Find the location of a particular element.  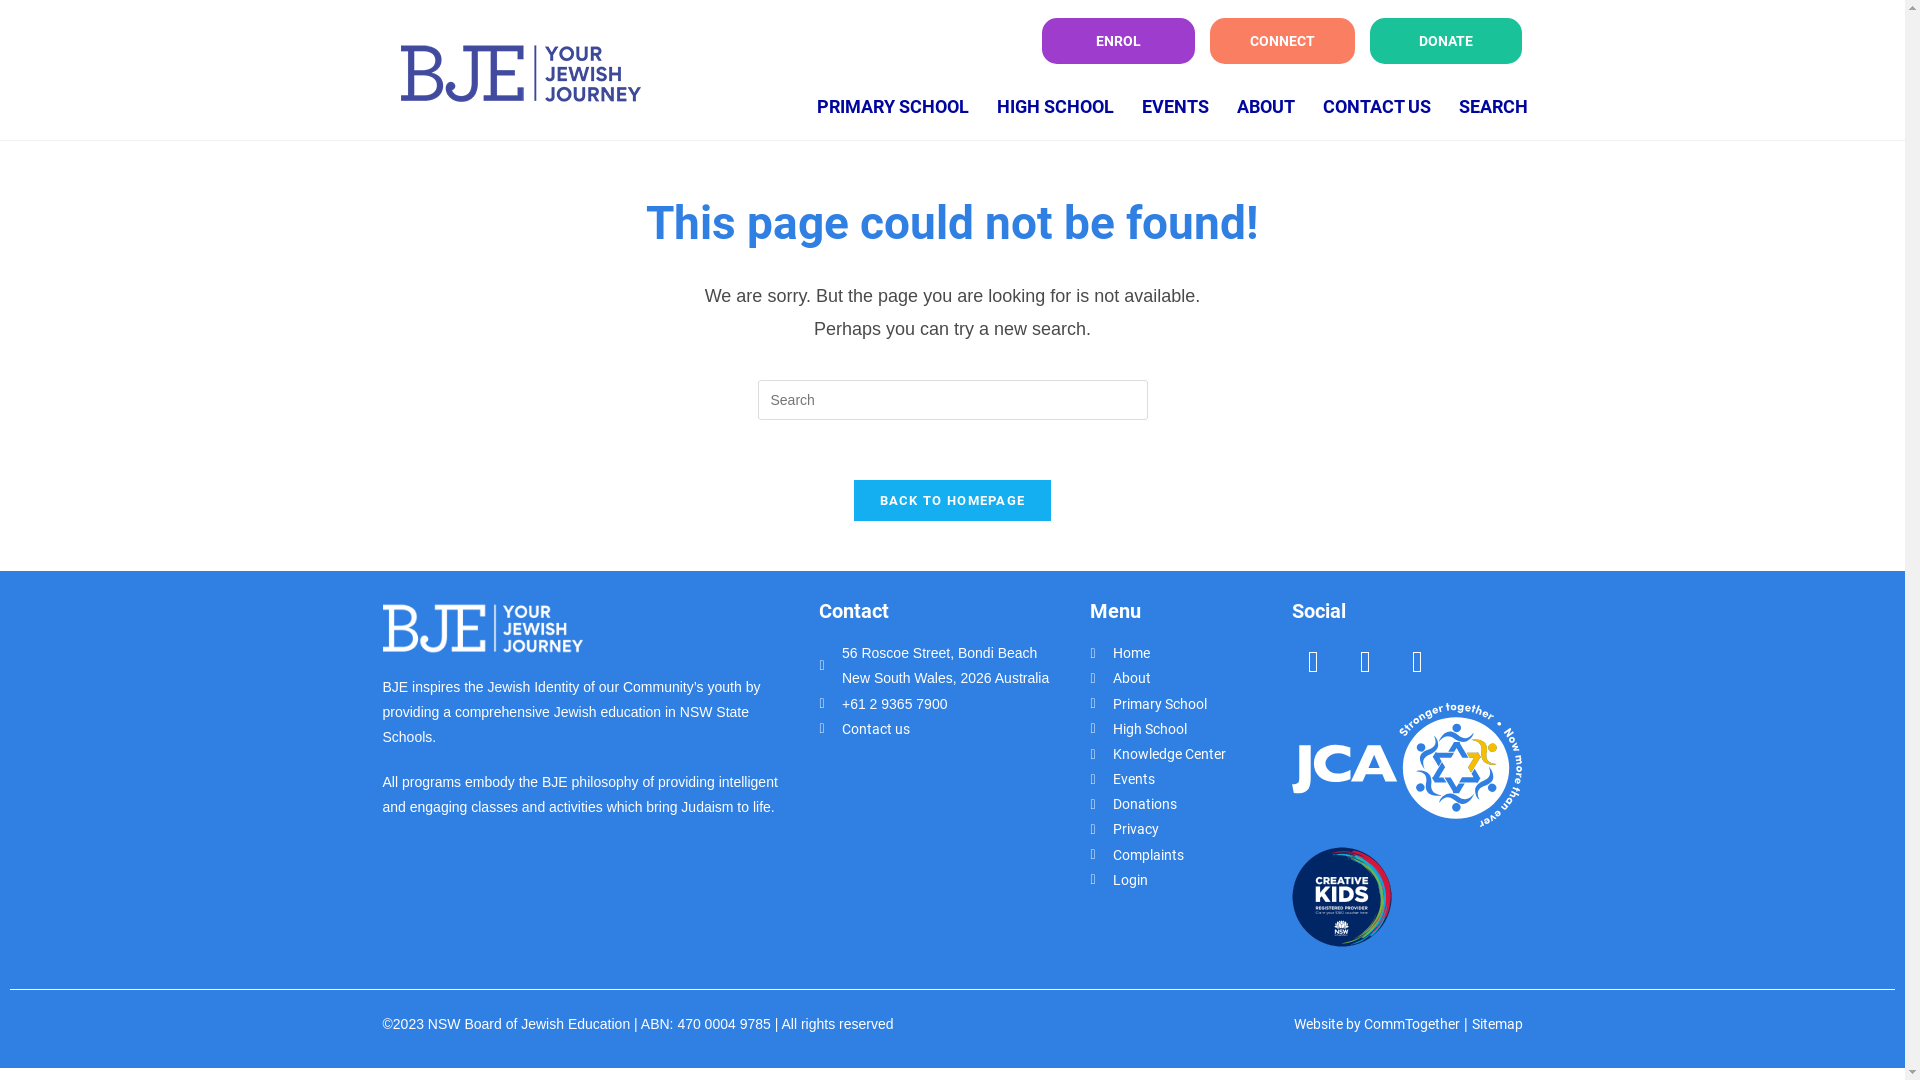

ABOUT is located at coordinates (1266, 107).